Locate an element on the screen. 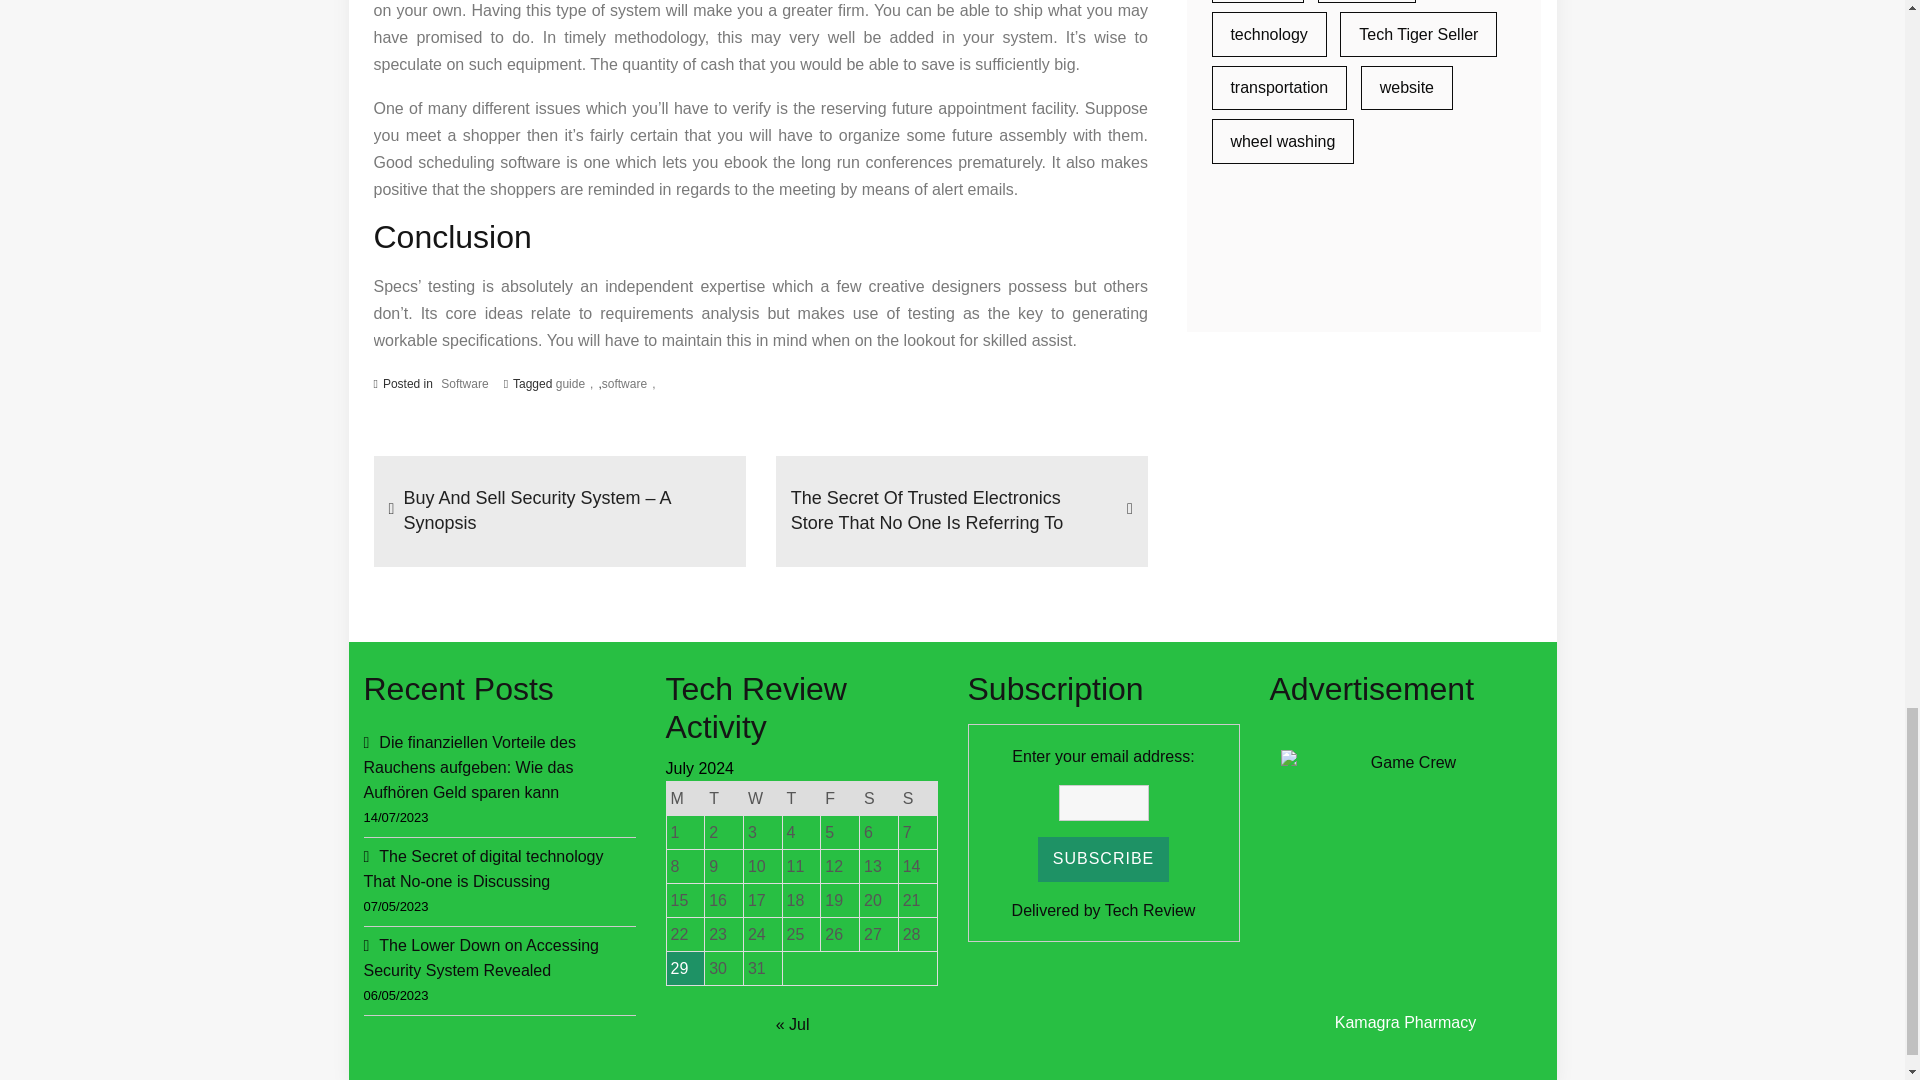 The width and height of the screenshot is (1920, 1080). Thursday is located at coordinates (801, 798).